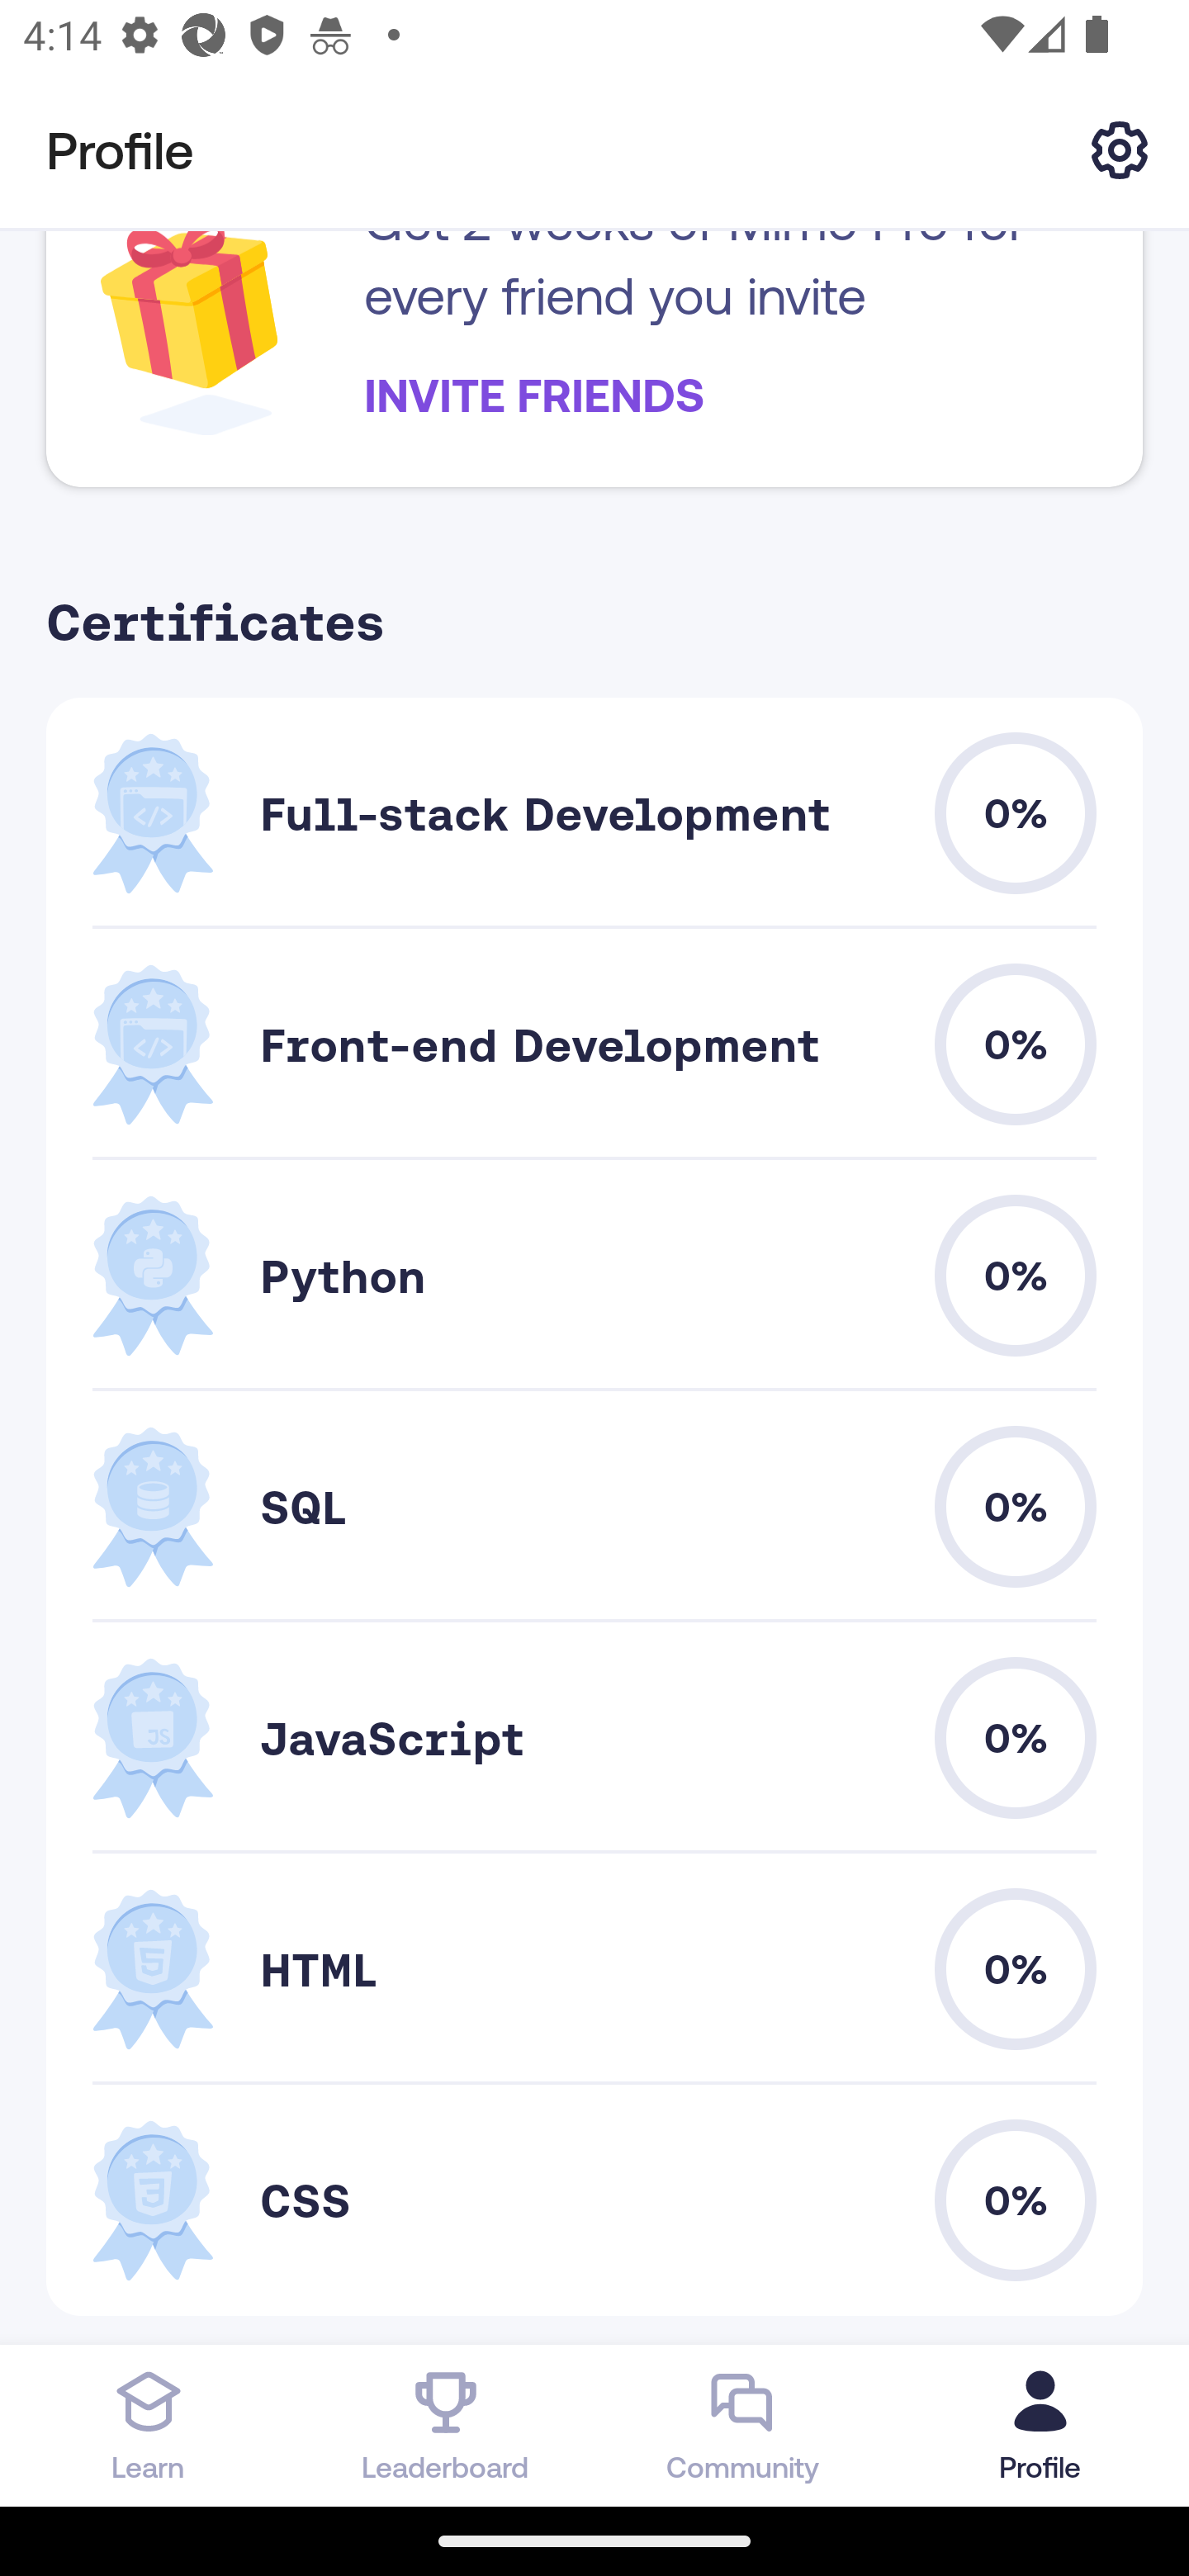  Describe the element at coordinates (743, 2425) in the screenshot. I see `Community` at that location.